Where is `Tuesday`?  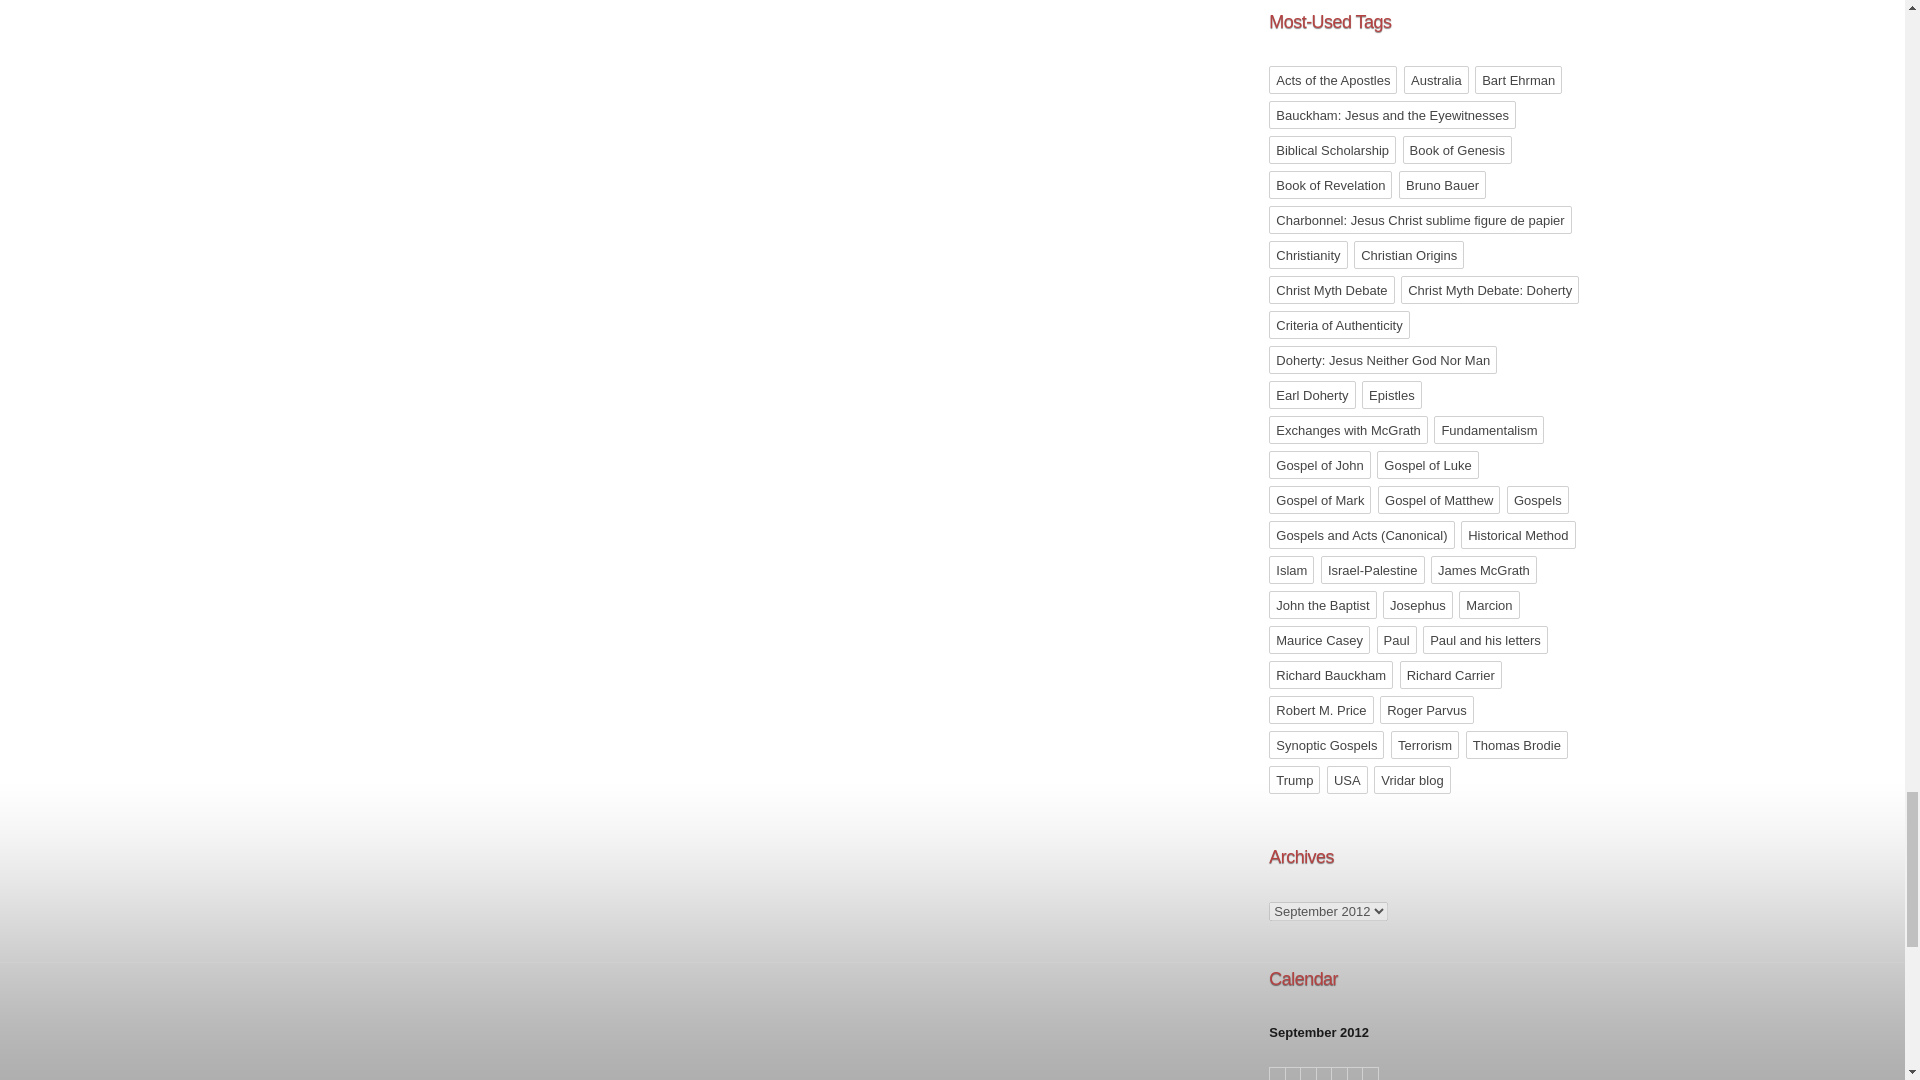
Tuesday is located at coordinates (1308, 1074).